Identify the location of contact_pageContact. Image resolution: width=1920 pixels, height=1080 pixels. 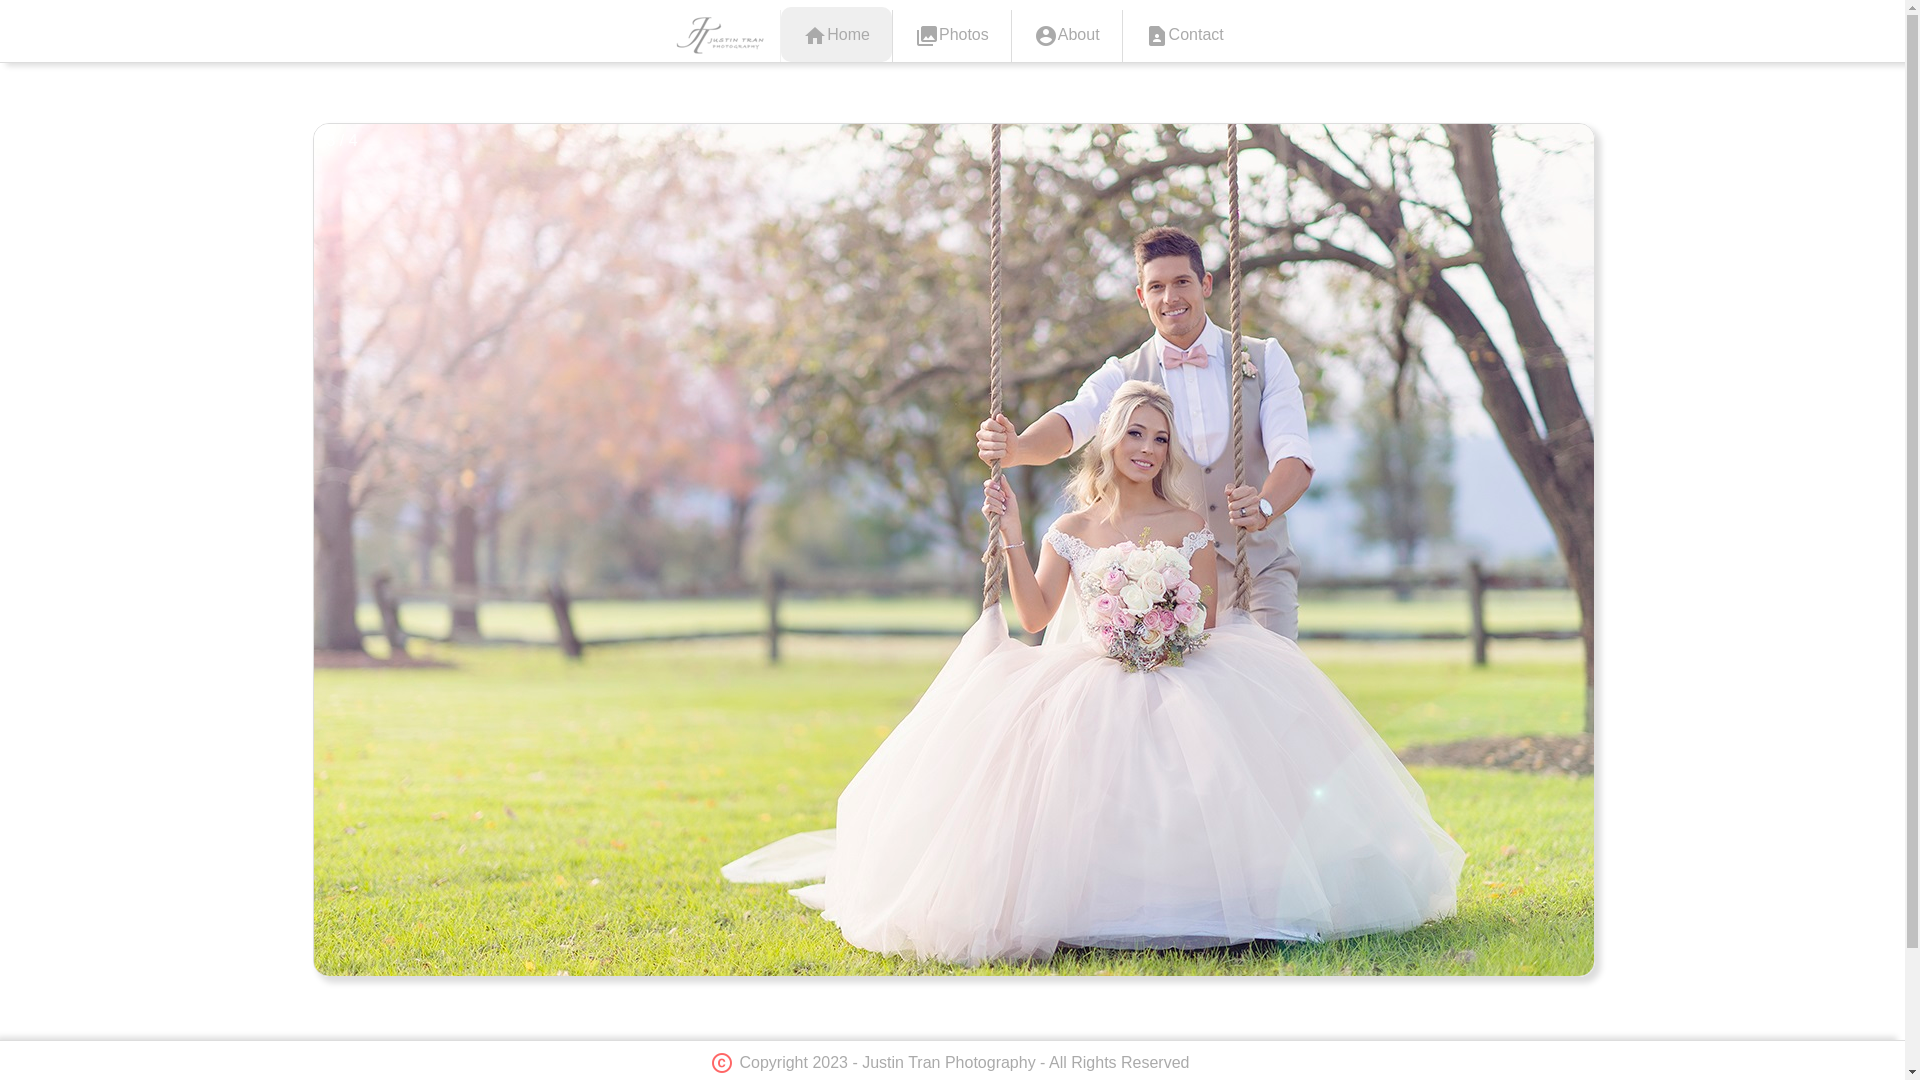
(1184, 34).